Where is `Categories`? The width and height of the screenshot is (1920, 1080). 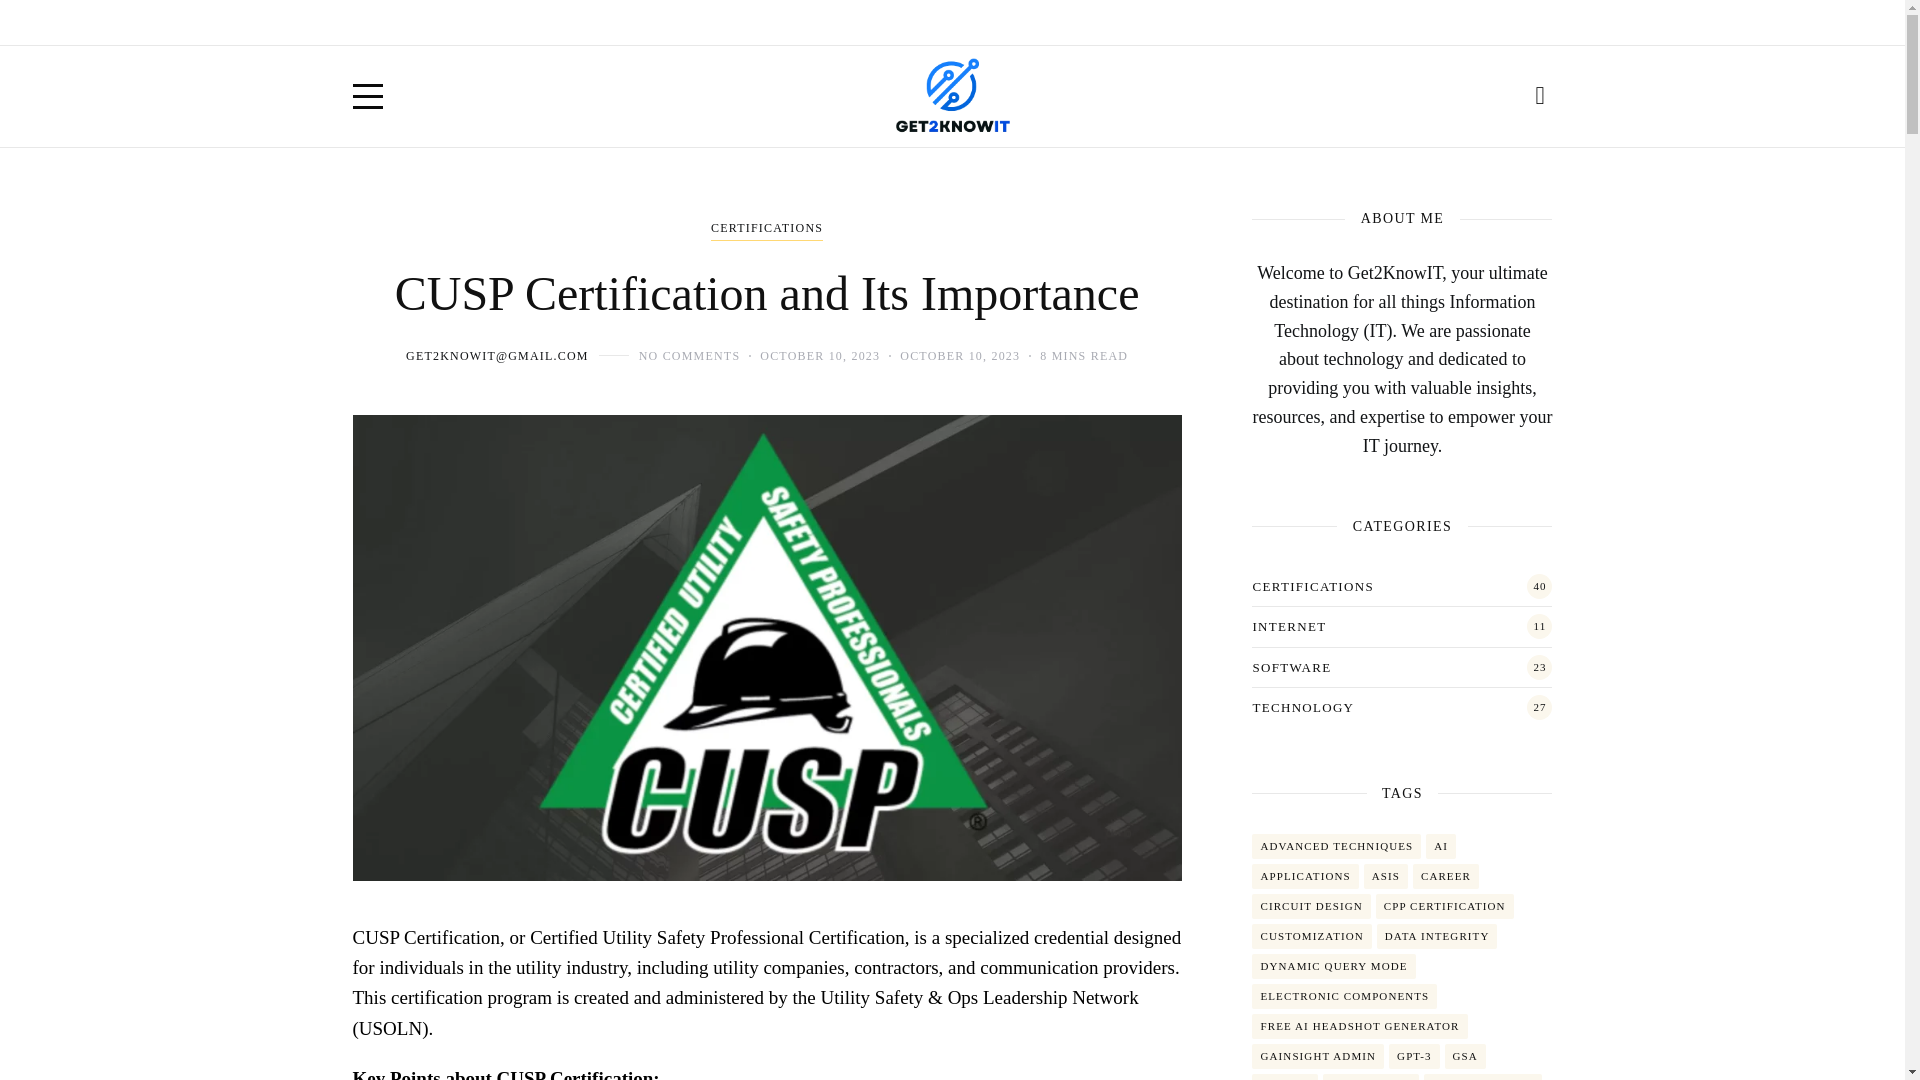 Categories is located at coordinates (766, 230).